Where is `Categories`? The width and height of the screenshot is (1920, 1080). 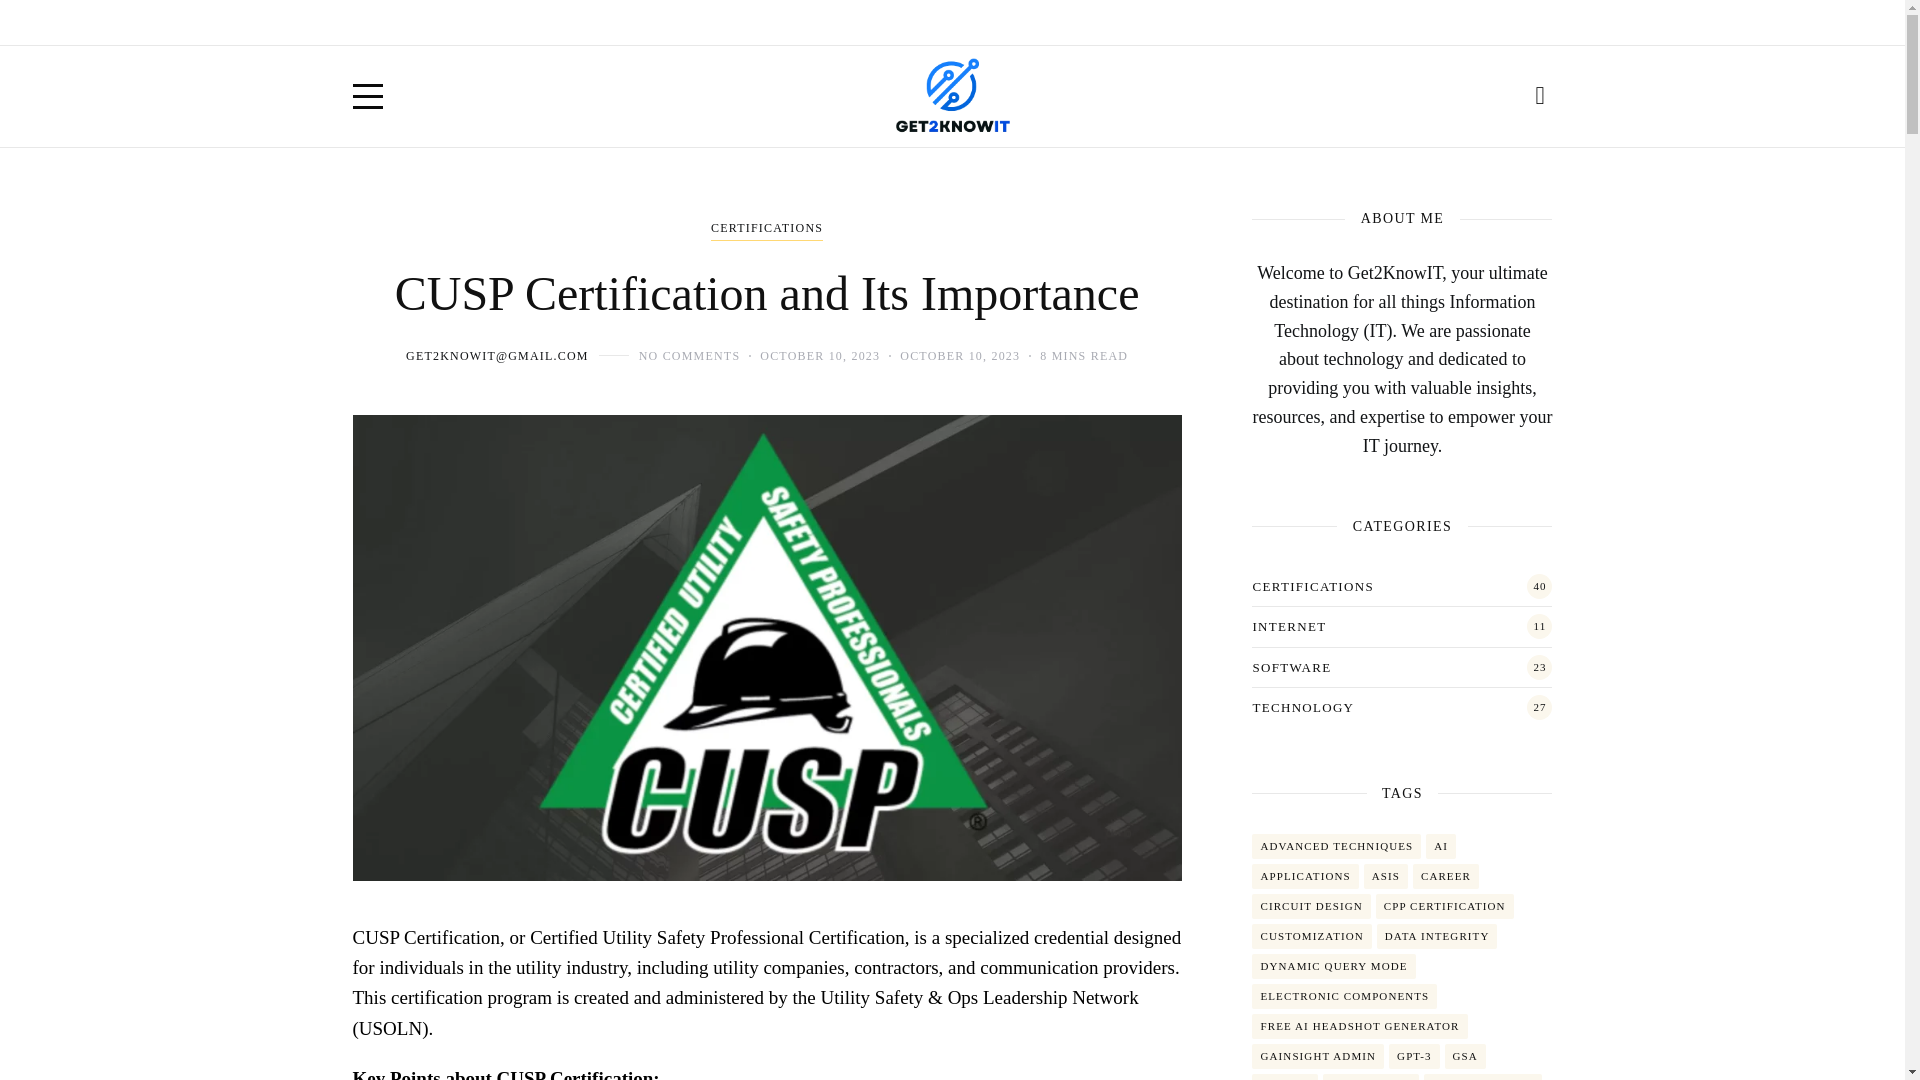 Categories is located at coordinates (766, 230).